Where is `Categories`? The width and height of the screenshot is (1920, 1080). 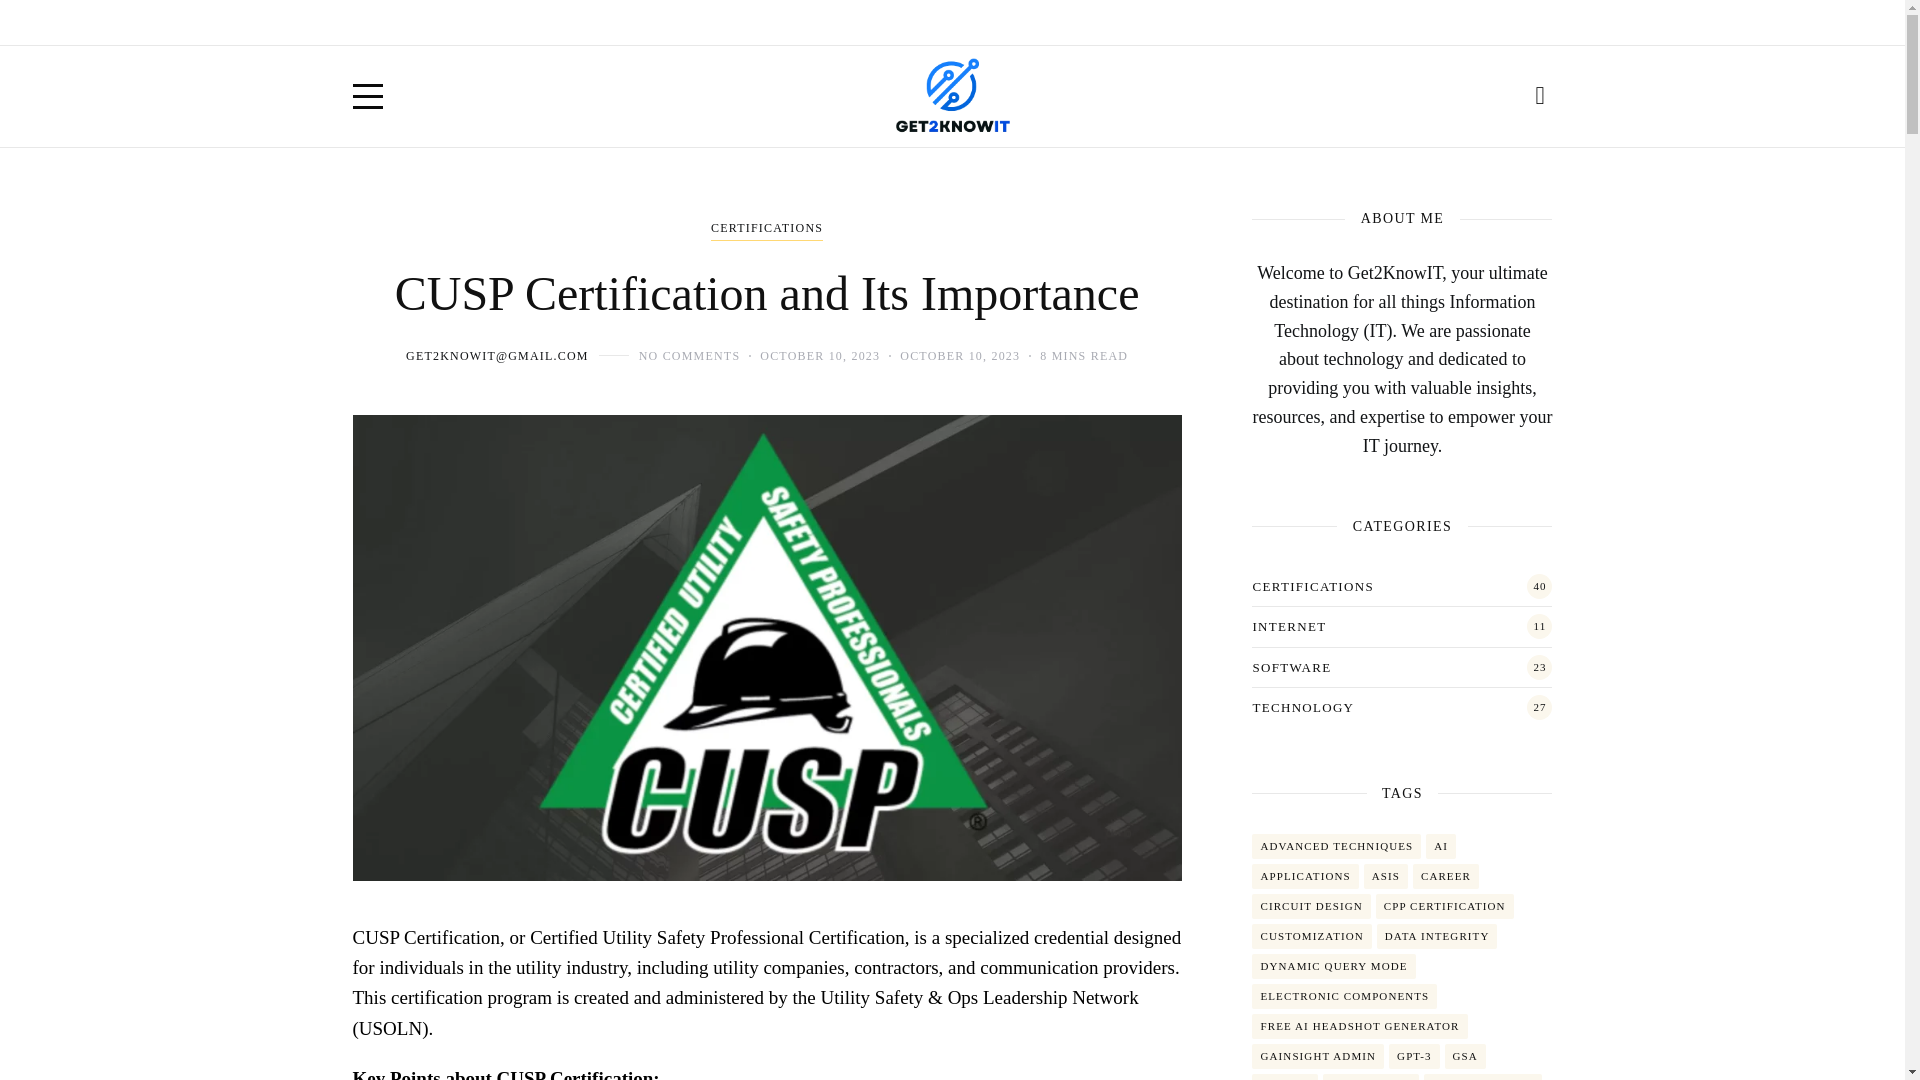 Categories is located at coordinates (766, 230).